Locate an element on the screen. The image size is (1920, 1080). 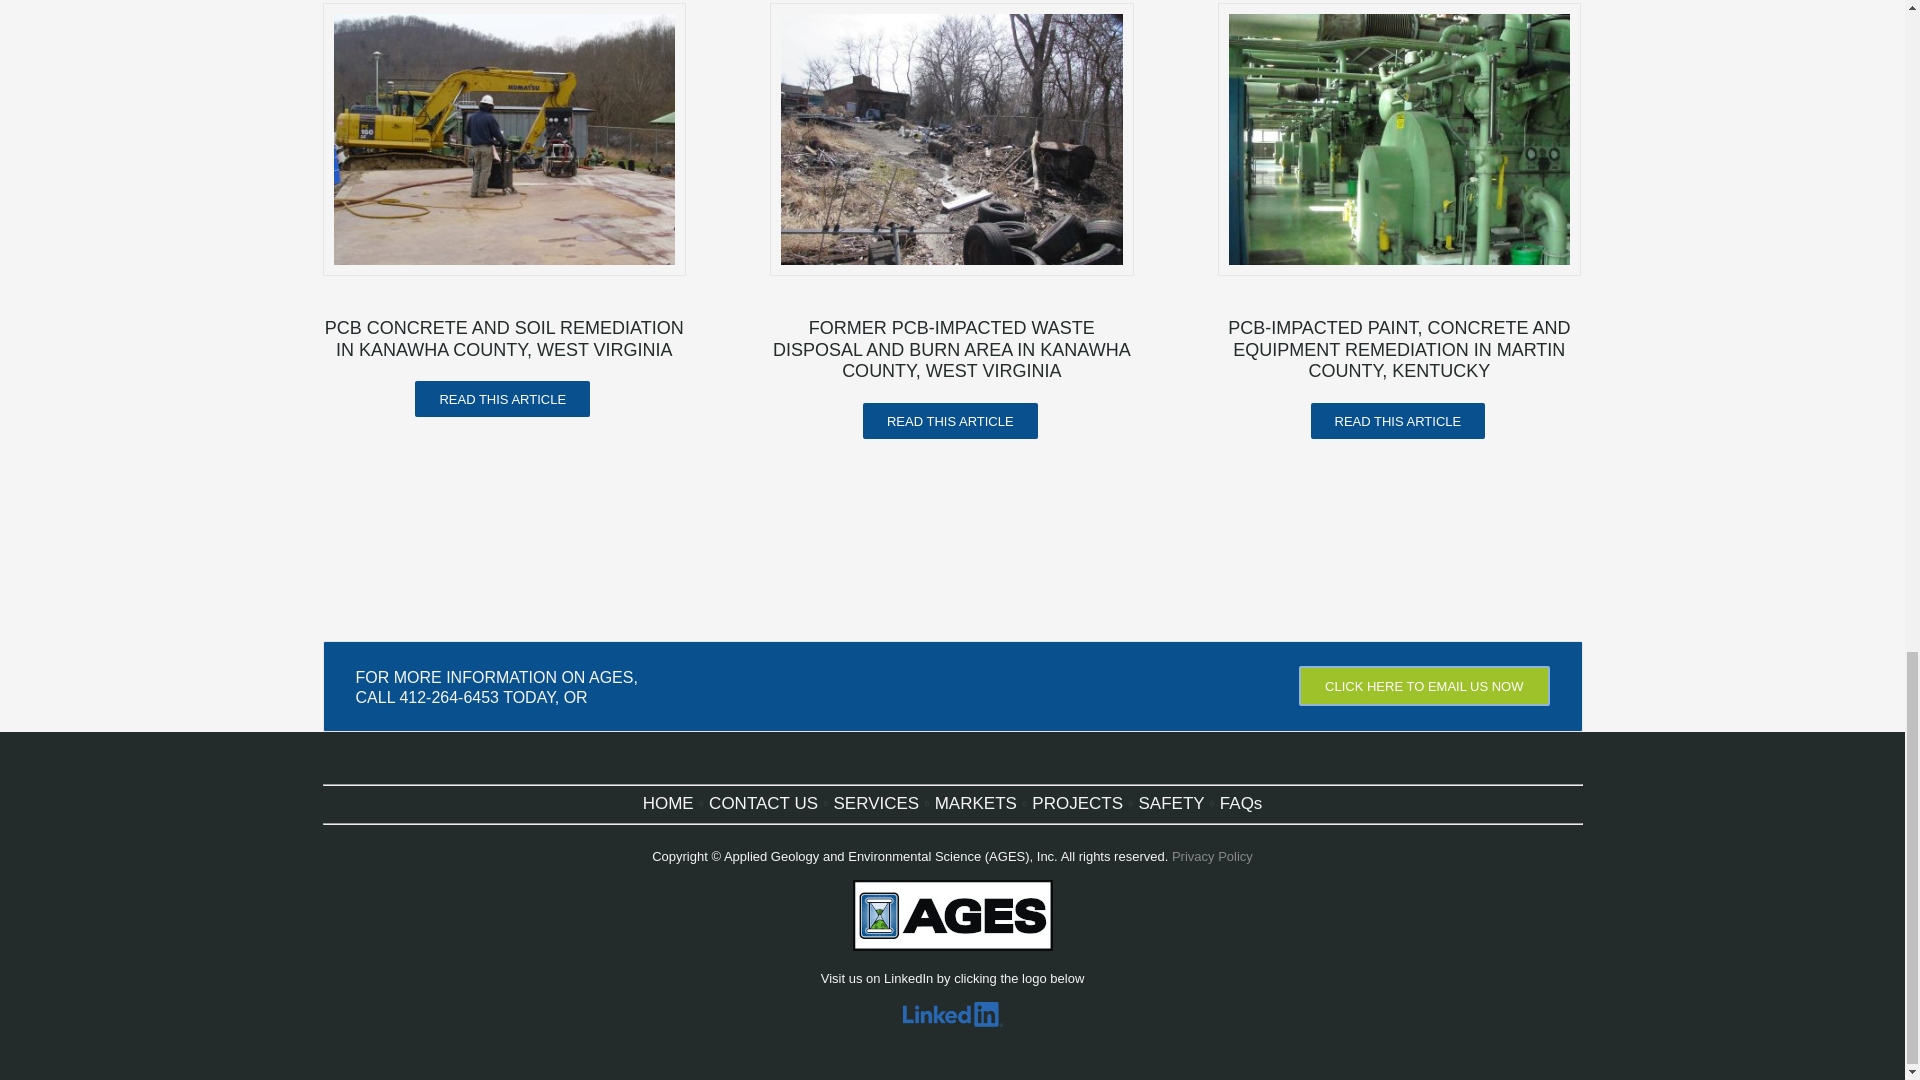
READ THIS ARTICLE is located at coordinates (950, 420).